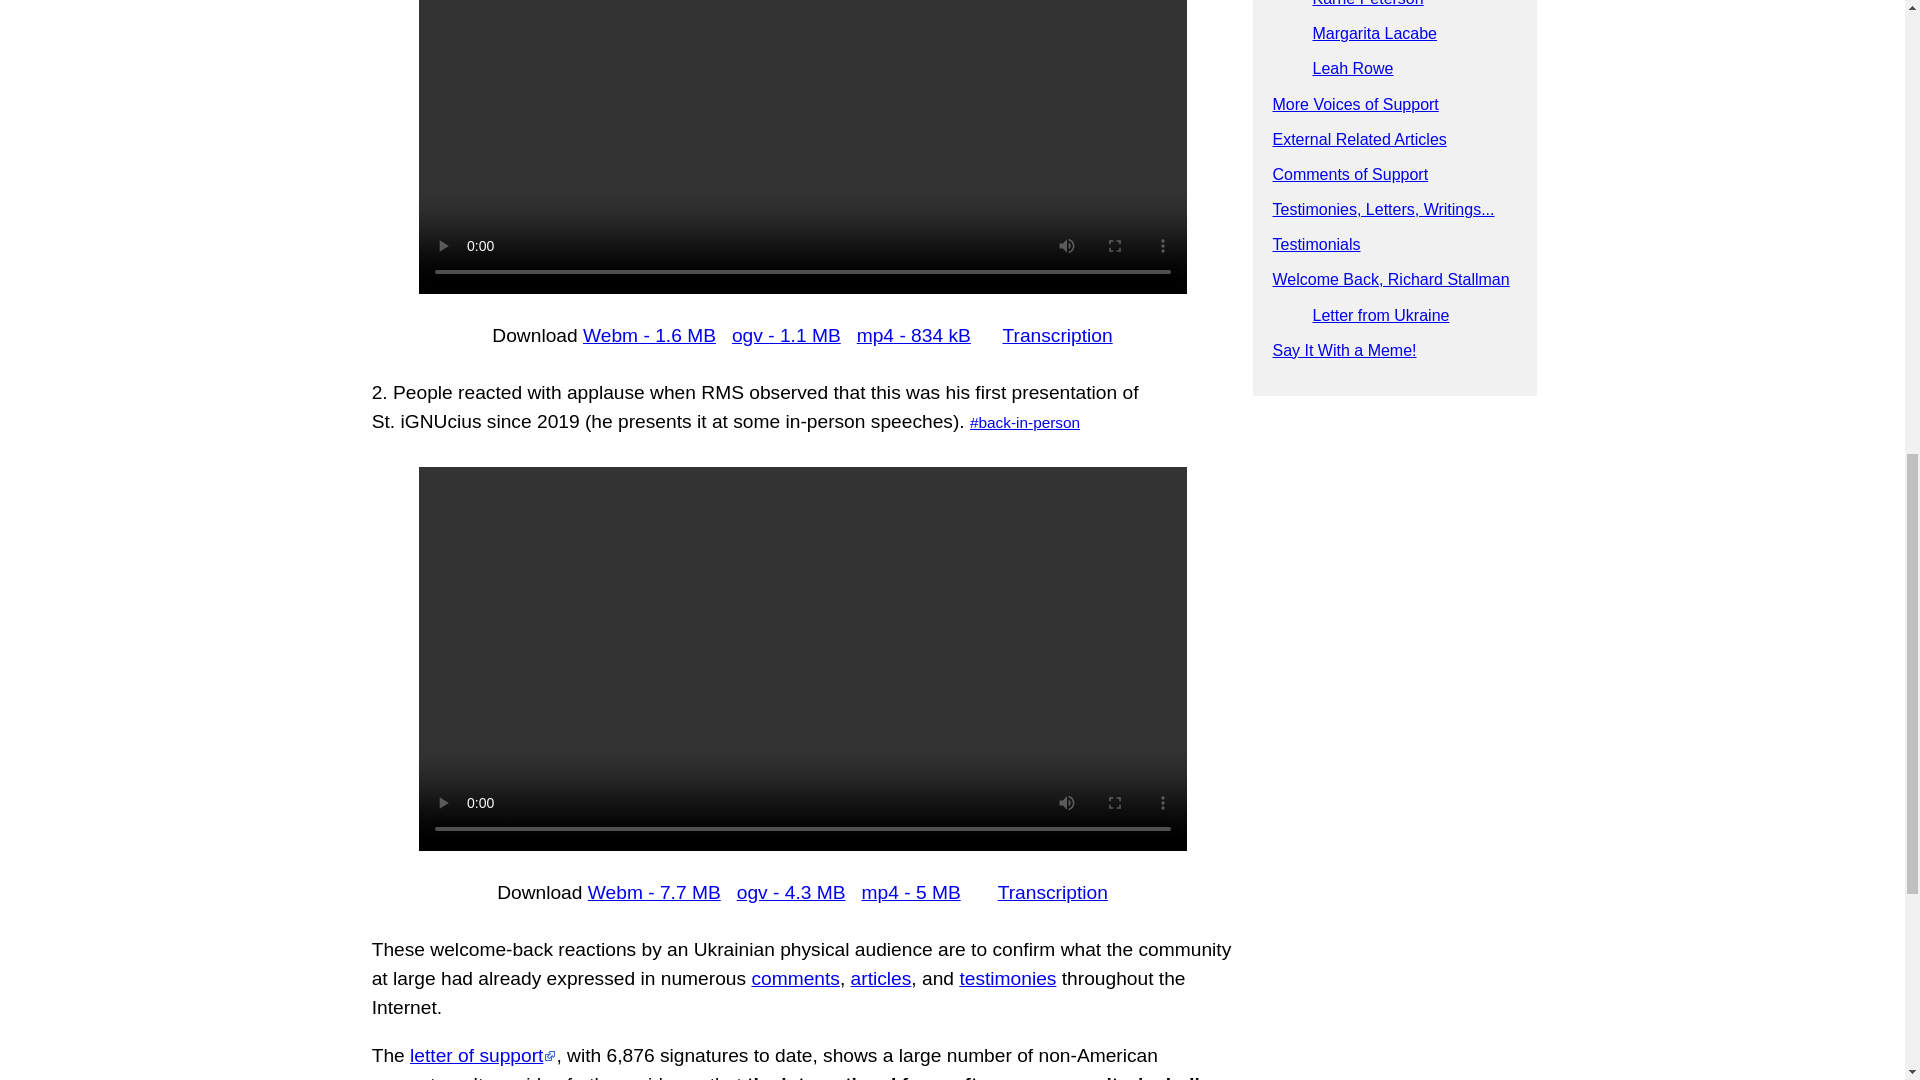  Describe the element at coordinates (650, 335) in the screenshot. I see `Webm - 1.6 MB` at that location.